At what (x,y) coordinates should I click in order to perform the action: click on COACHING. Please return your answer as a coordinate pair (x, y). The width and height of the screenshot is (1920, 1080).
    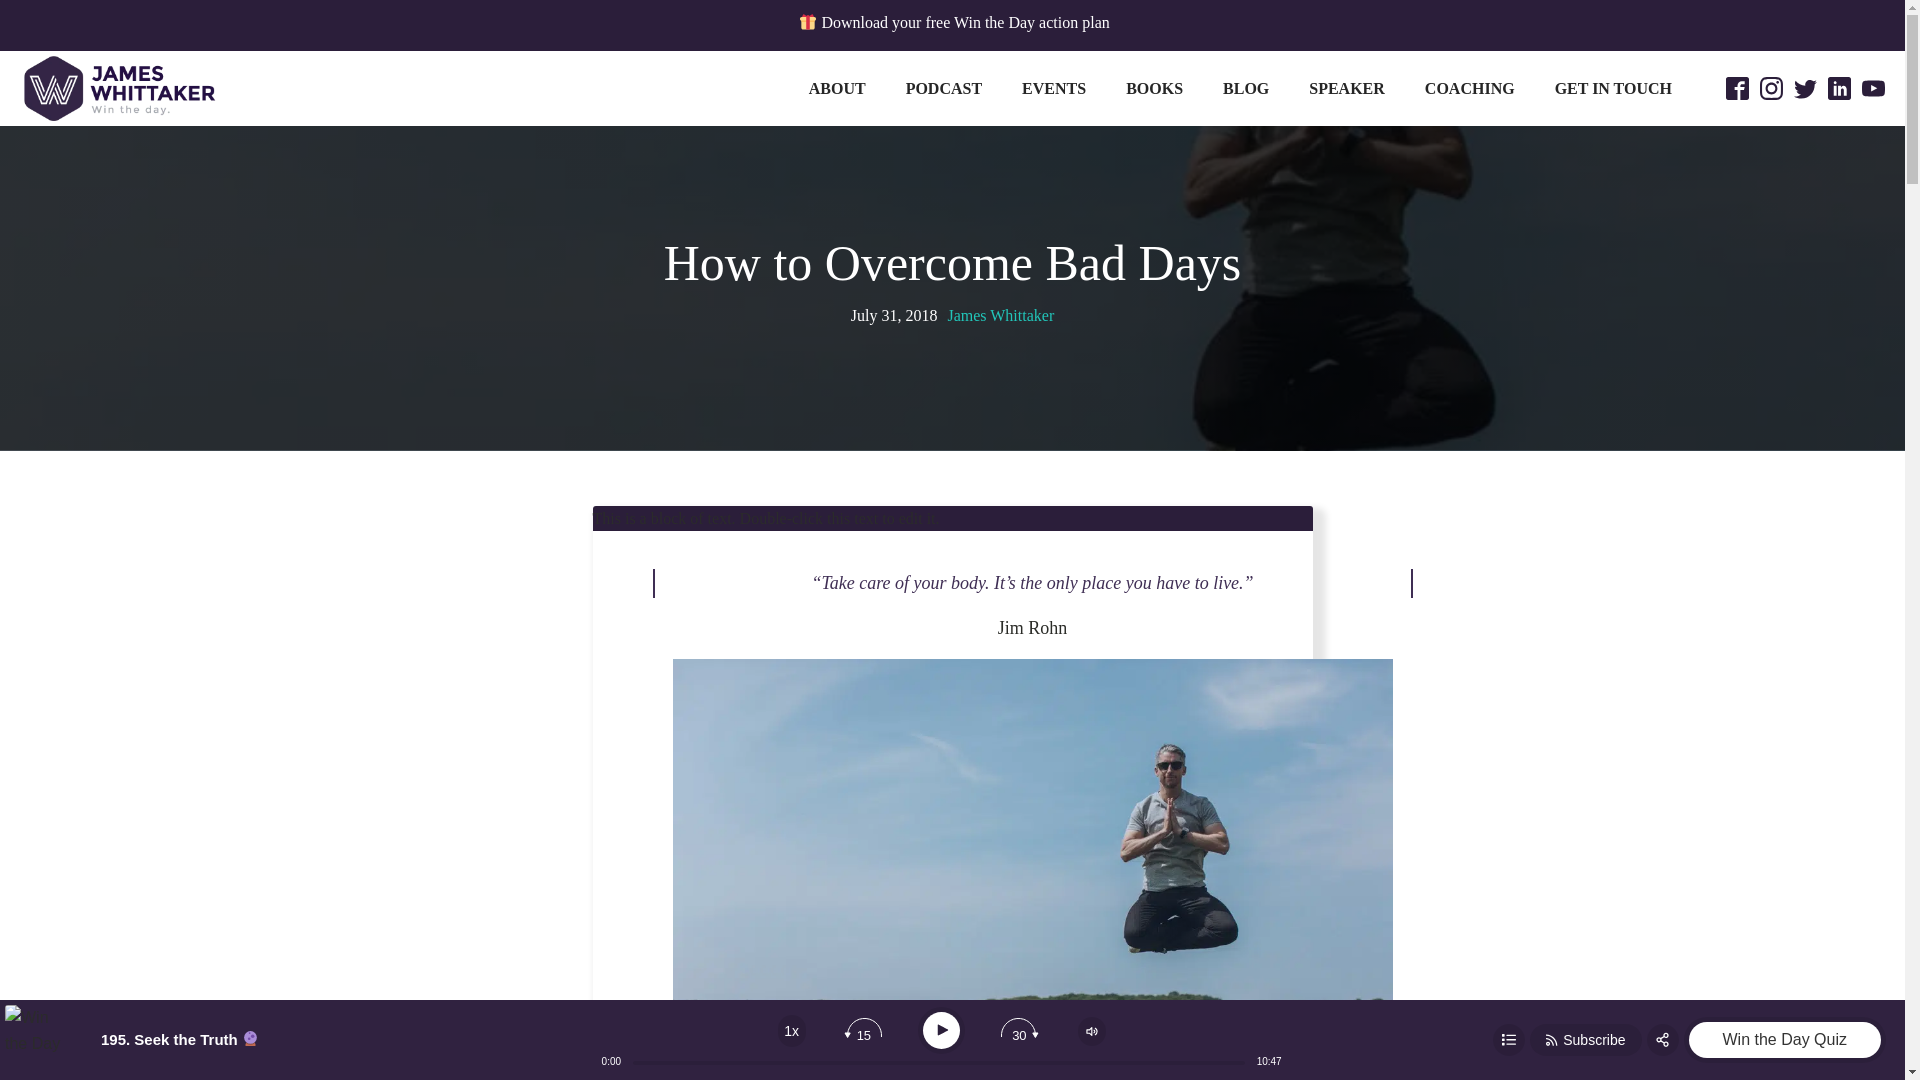
    Looking at the image, I should click on (1470, 88).